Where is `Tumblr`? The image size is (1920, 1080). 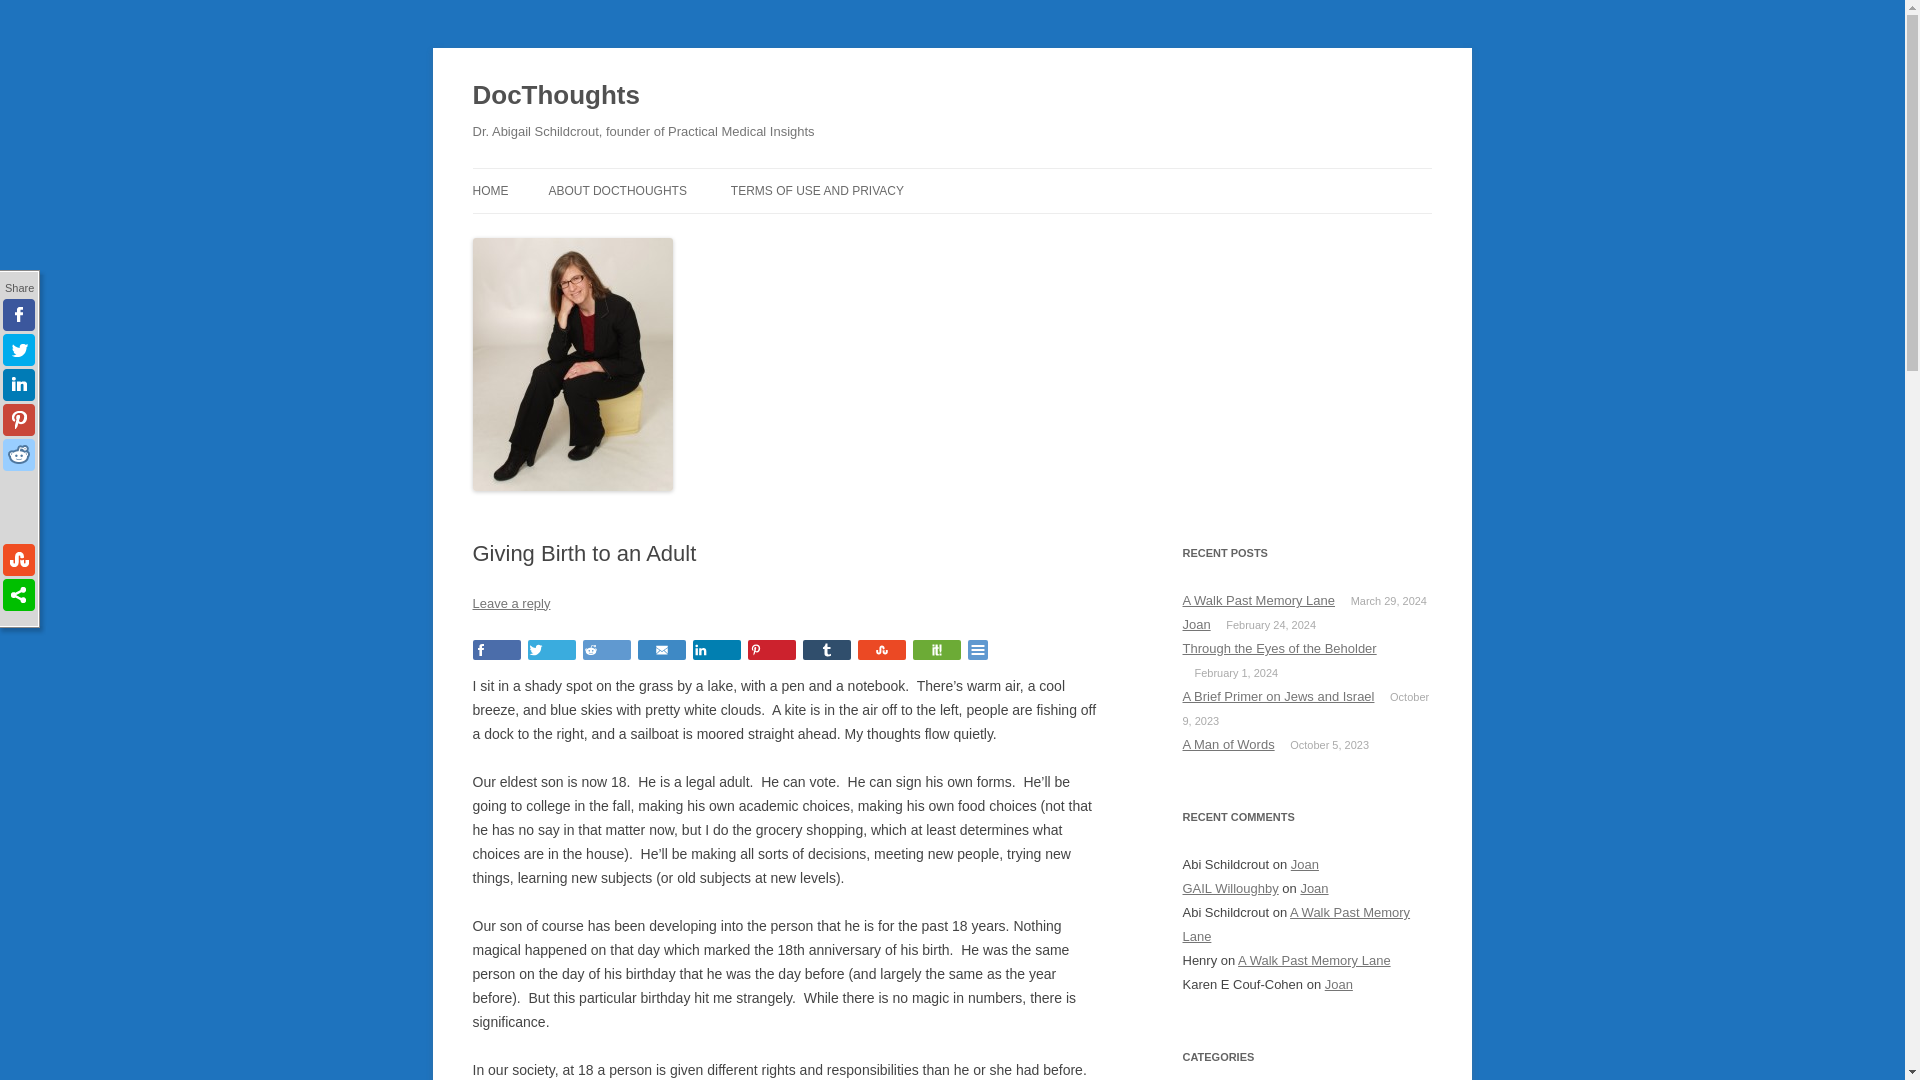
Tumblr is located at coordinates (826, 650).